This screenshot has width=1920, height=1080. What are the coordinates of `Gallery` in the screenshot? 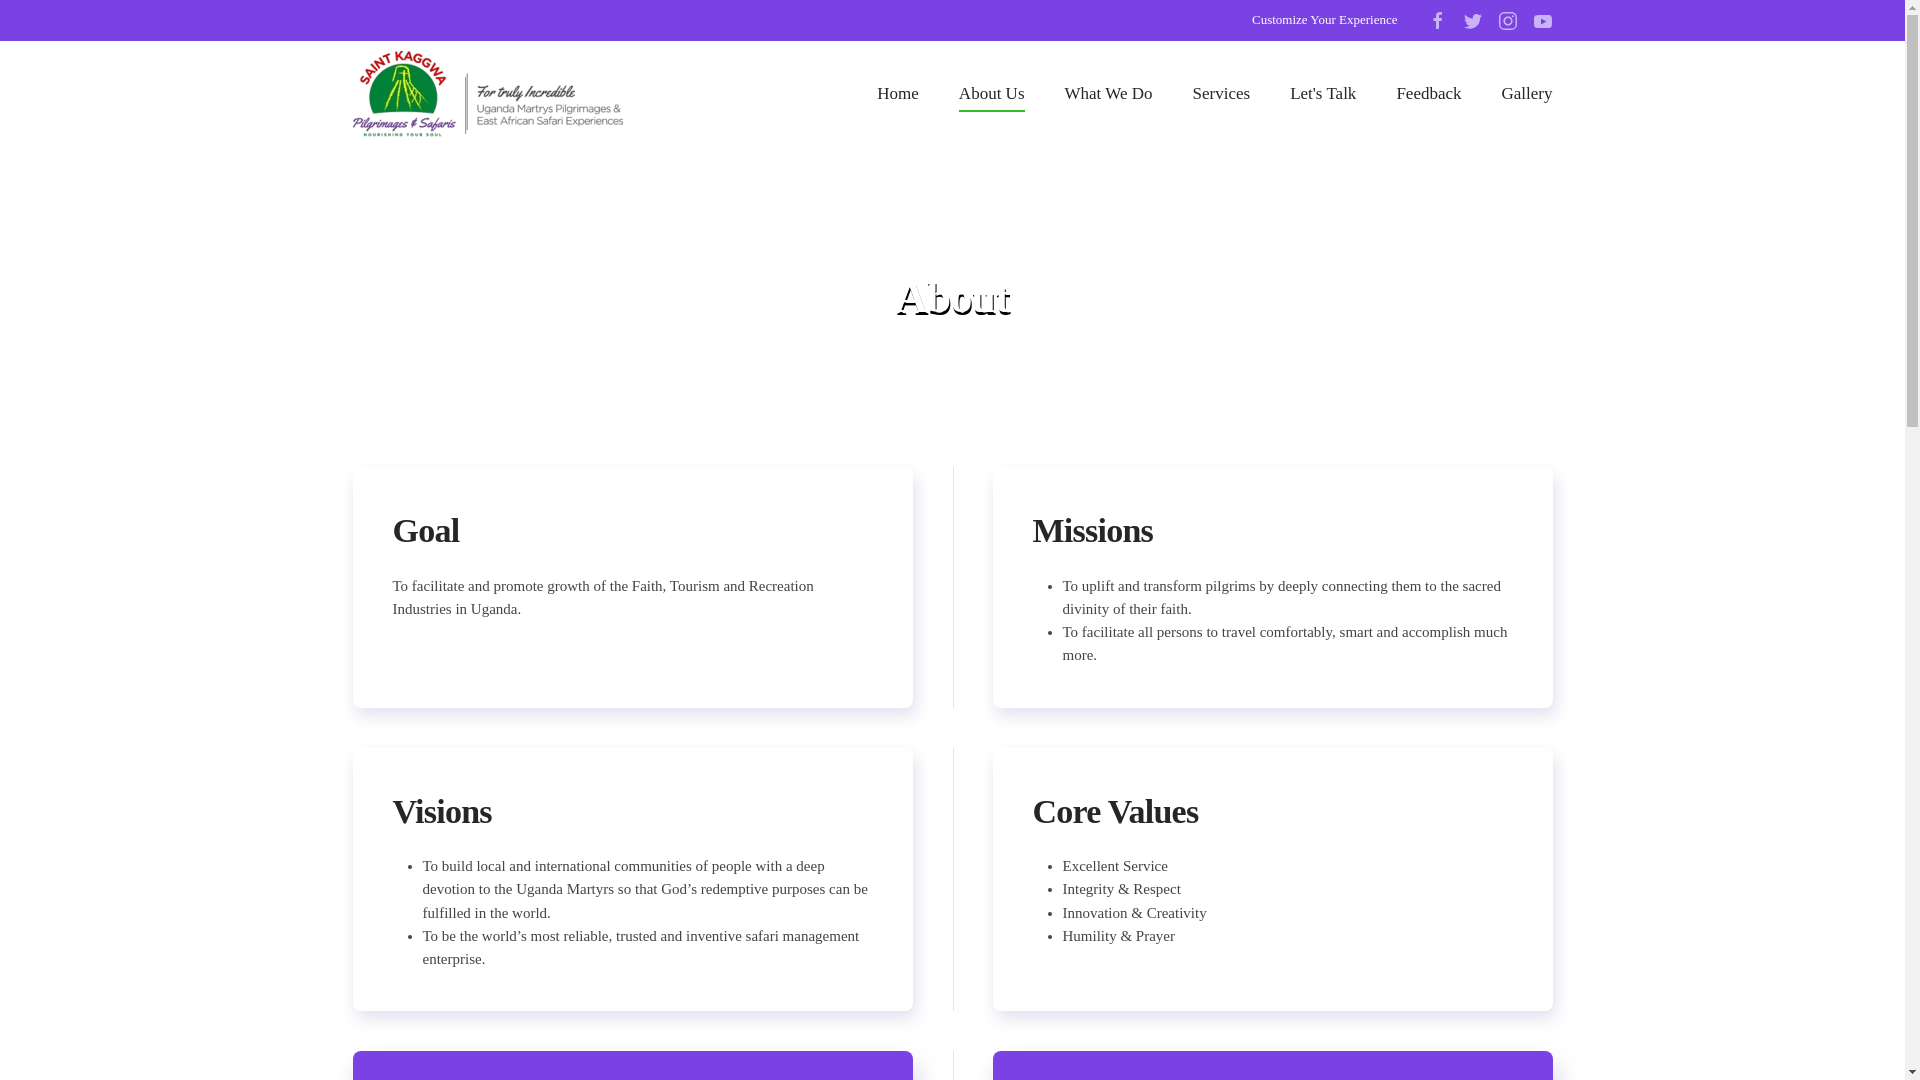 It's located at (1527, 94).